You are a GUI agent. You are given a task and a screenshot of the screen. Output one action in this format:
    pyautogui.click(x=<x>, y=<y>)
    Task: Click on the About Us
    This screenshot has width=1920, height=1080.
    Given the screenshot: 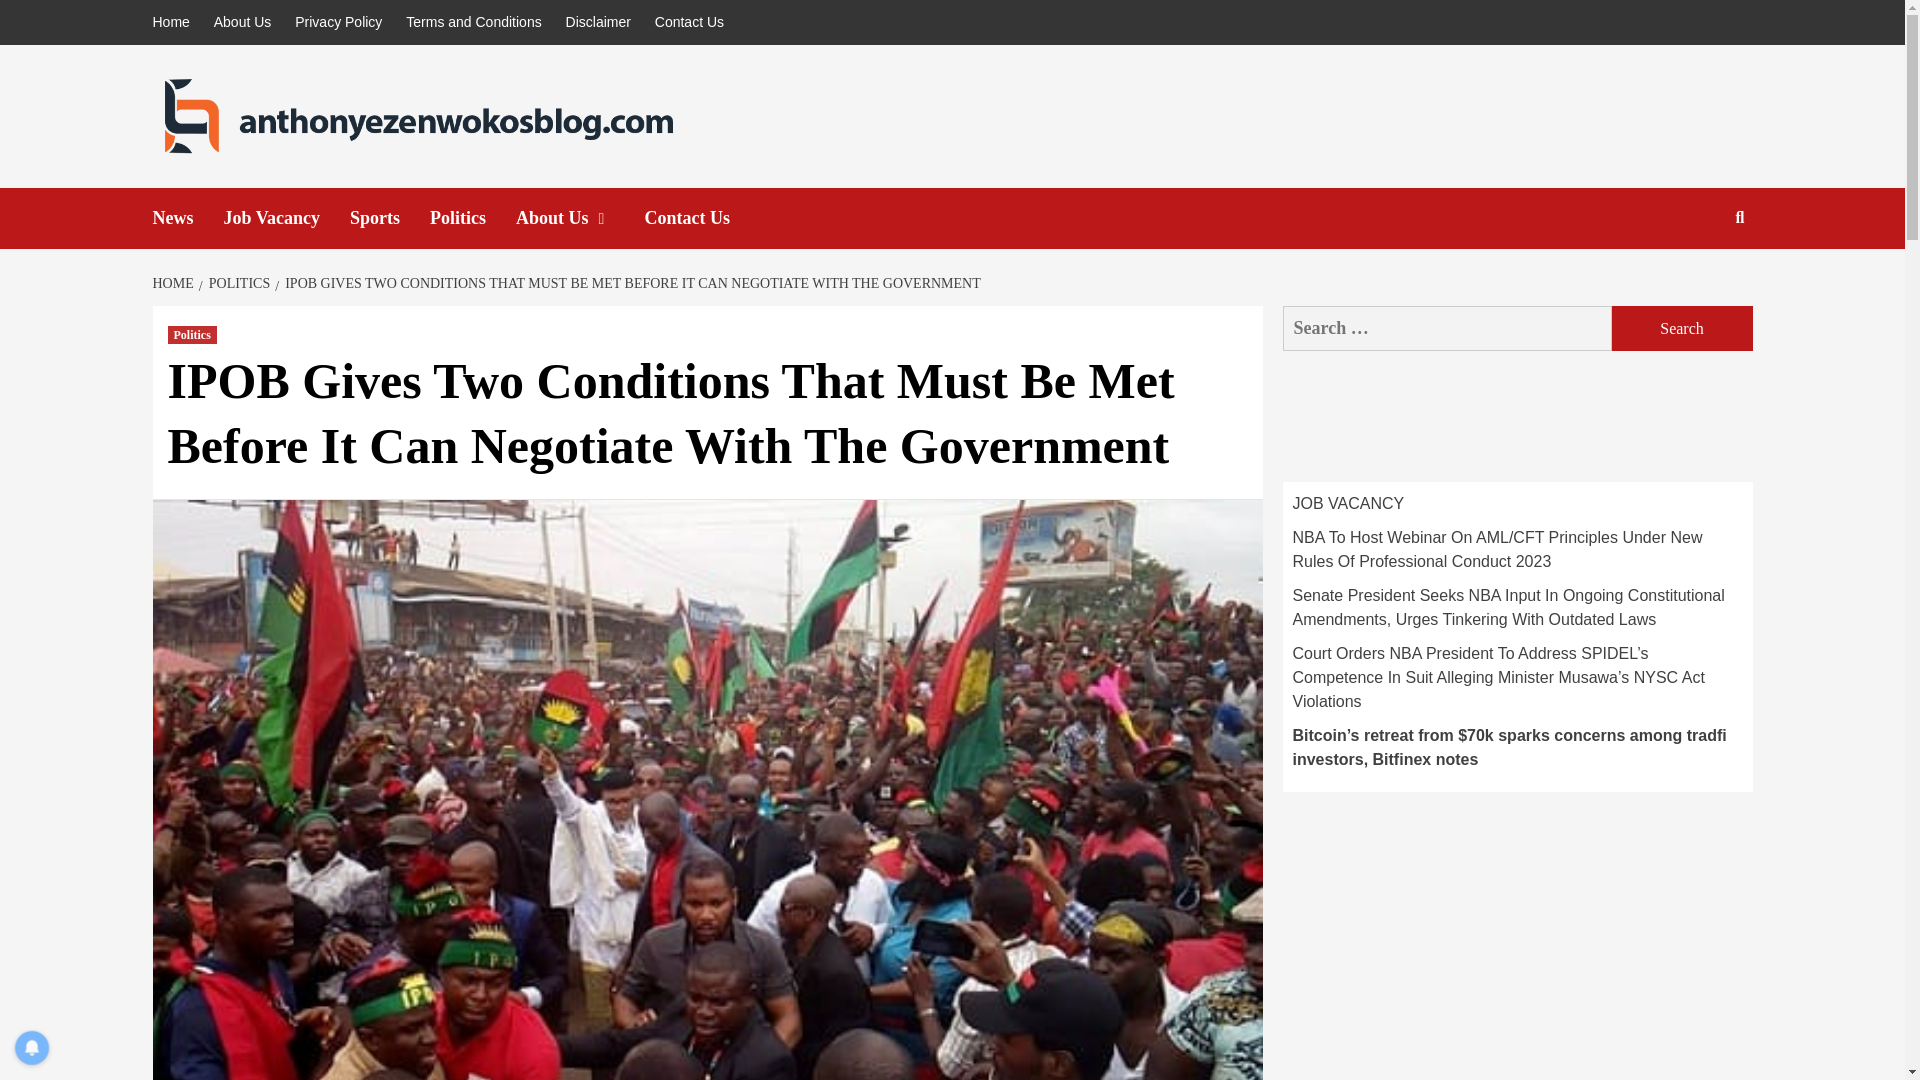 What is the action you would take?
    pyautogui.click(x=242, y=22)
    